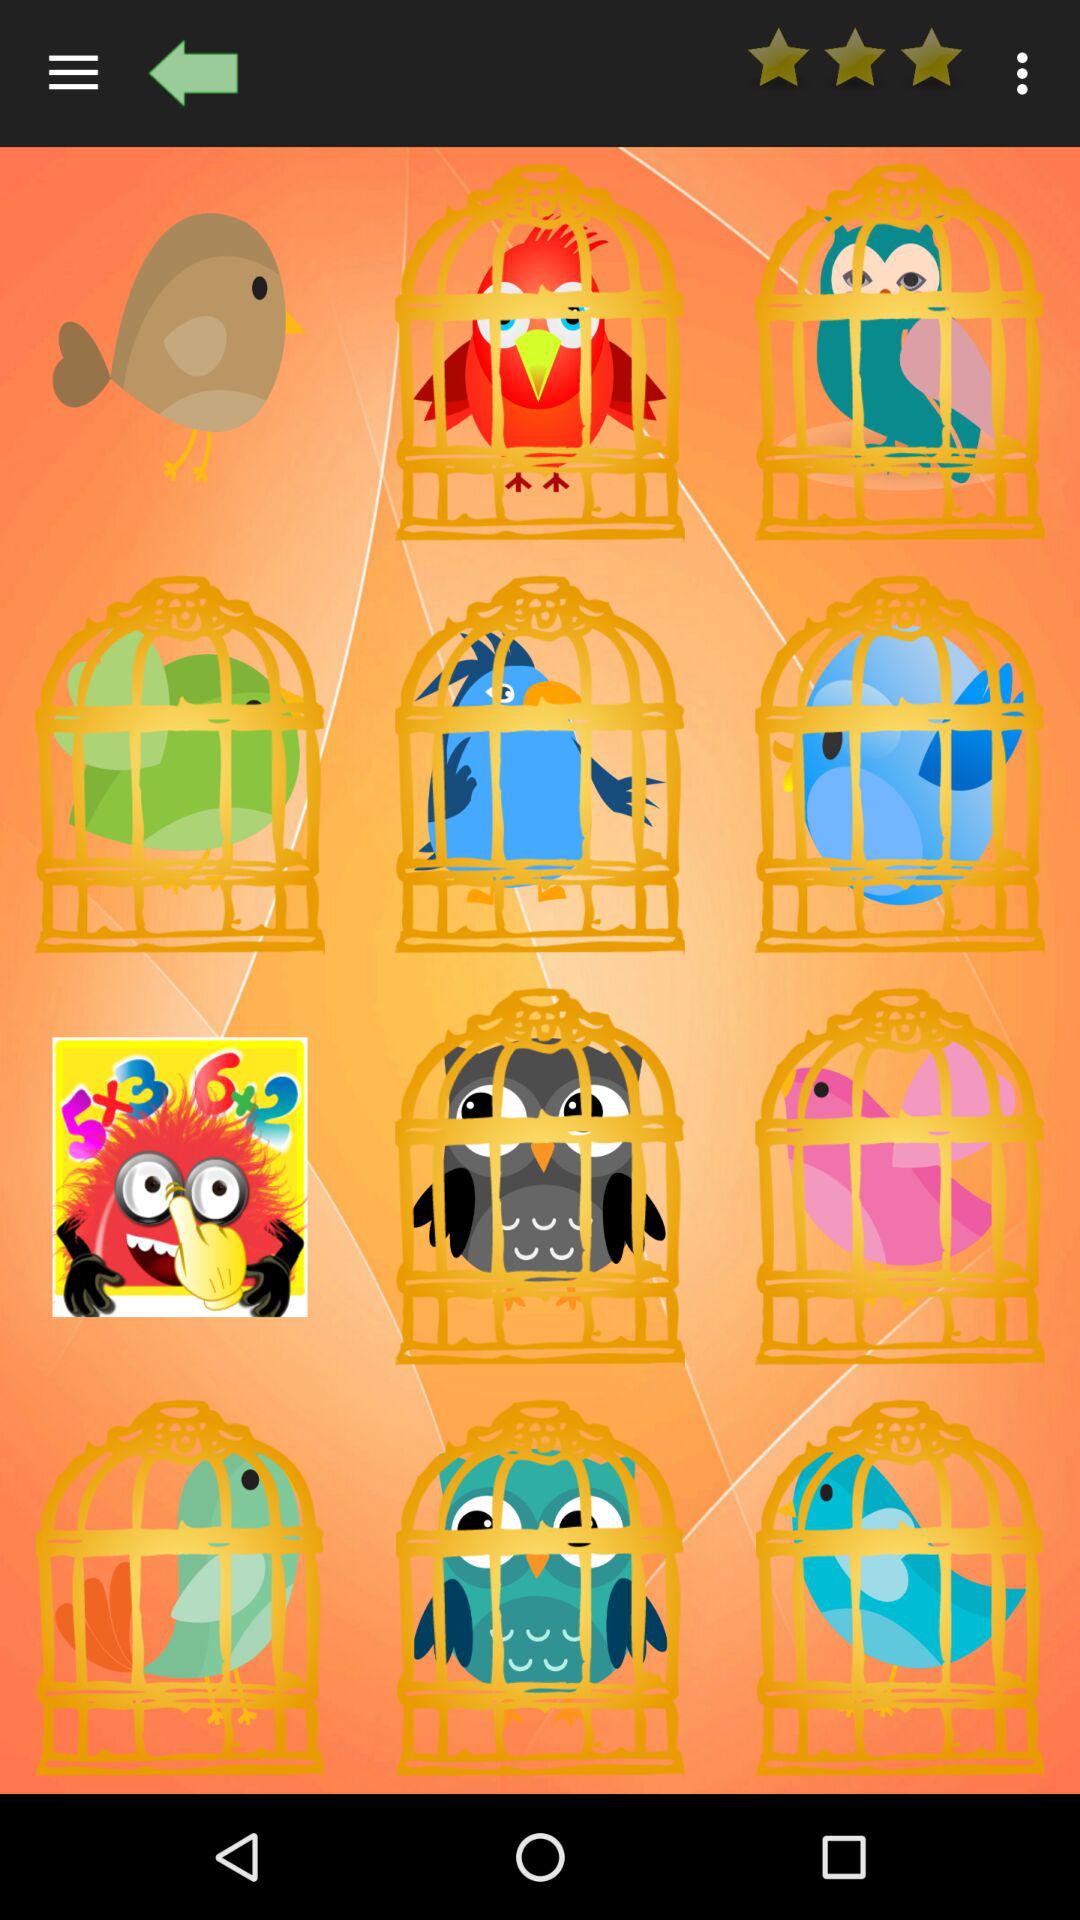 The width and height of the screenshot is (1080, 1920). I want to click on choose activity, so click(180, 1177).